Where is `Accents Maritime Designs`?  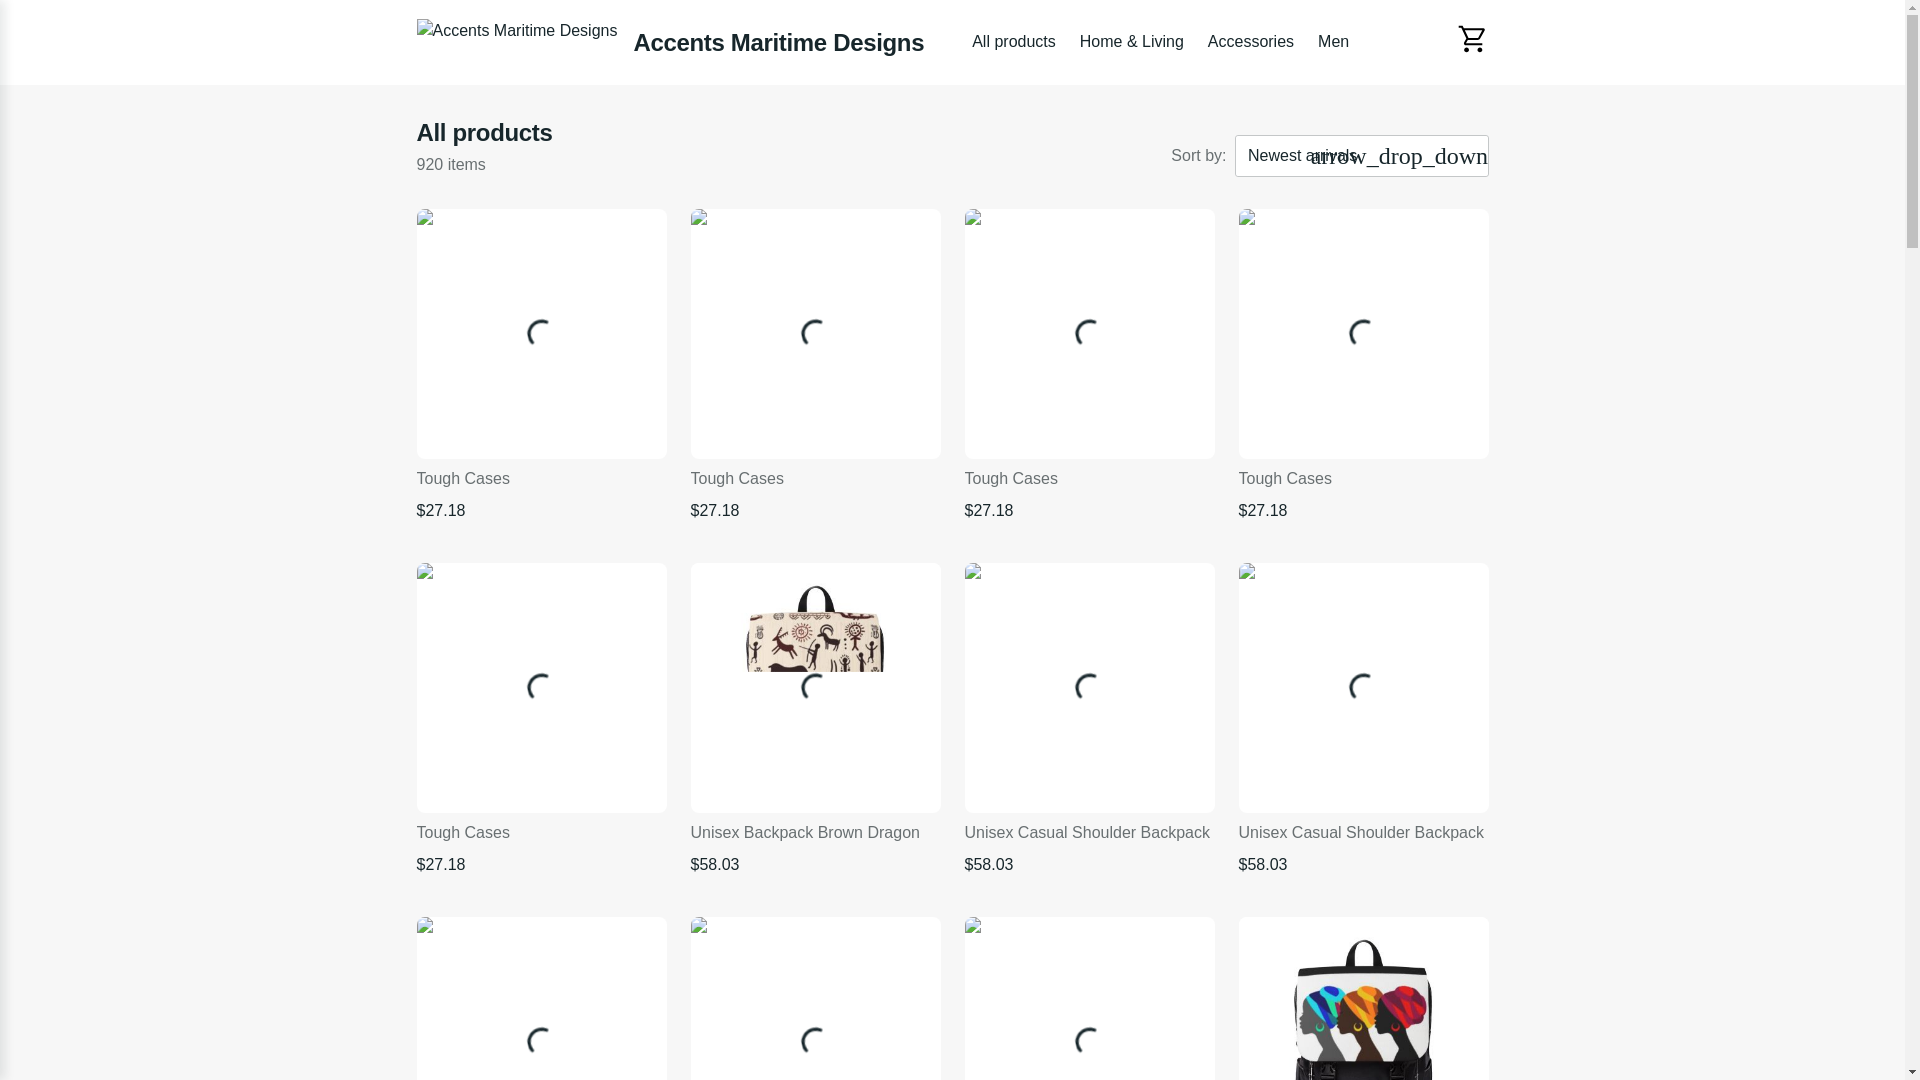
Accents Maritime Designs is located at coordinates (670, 42).